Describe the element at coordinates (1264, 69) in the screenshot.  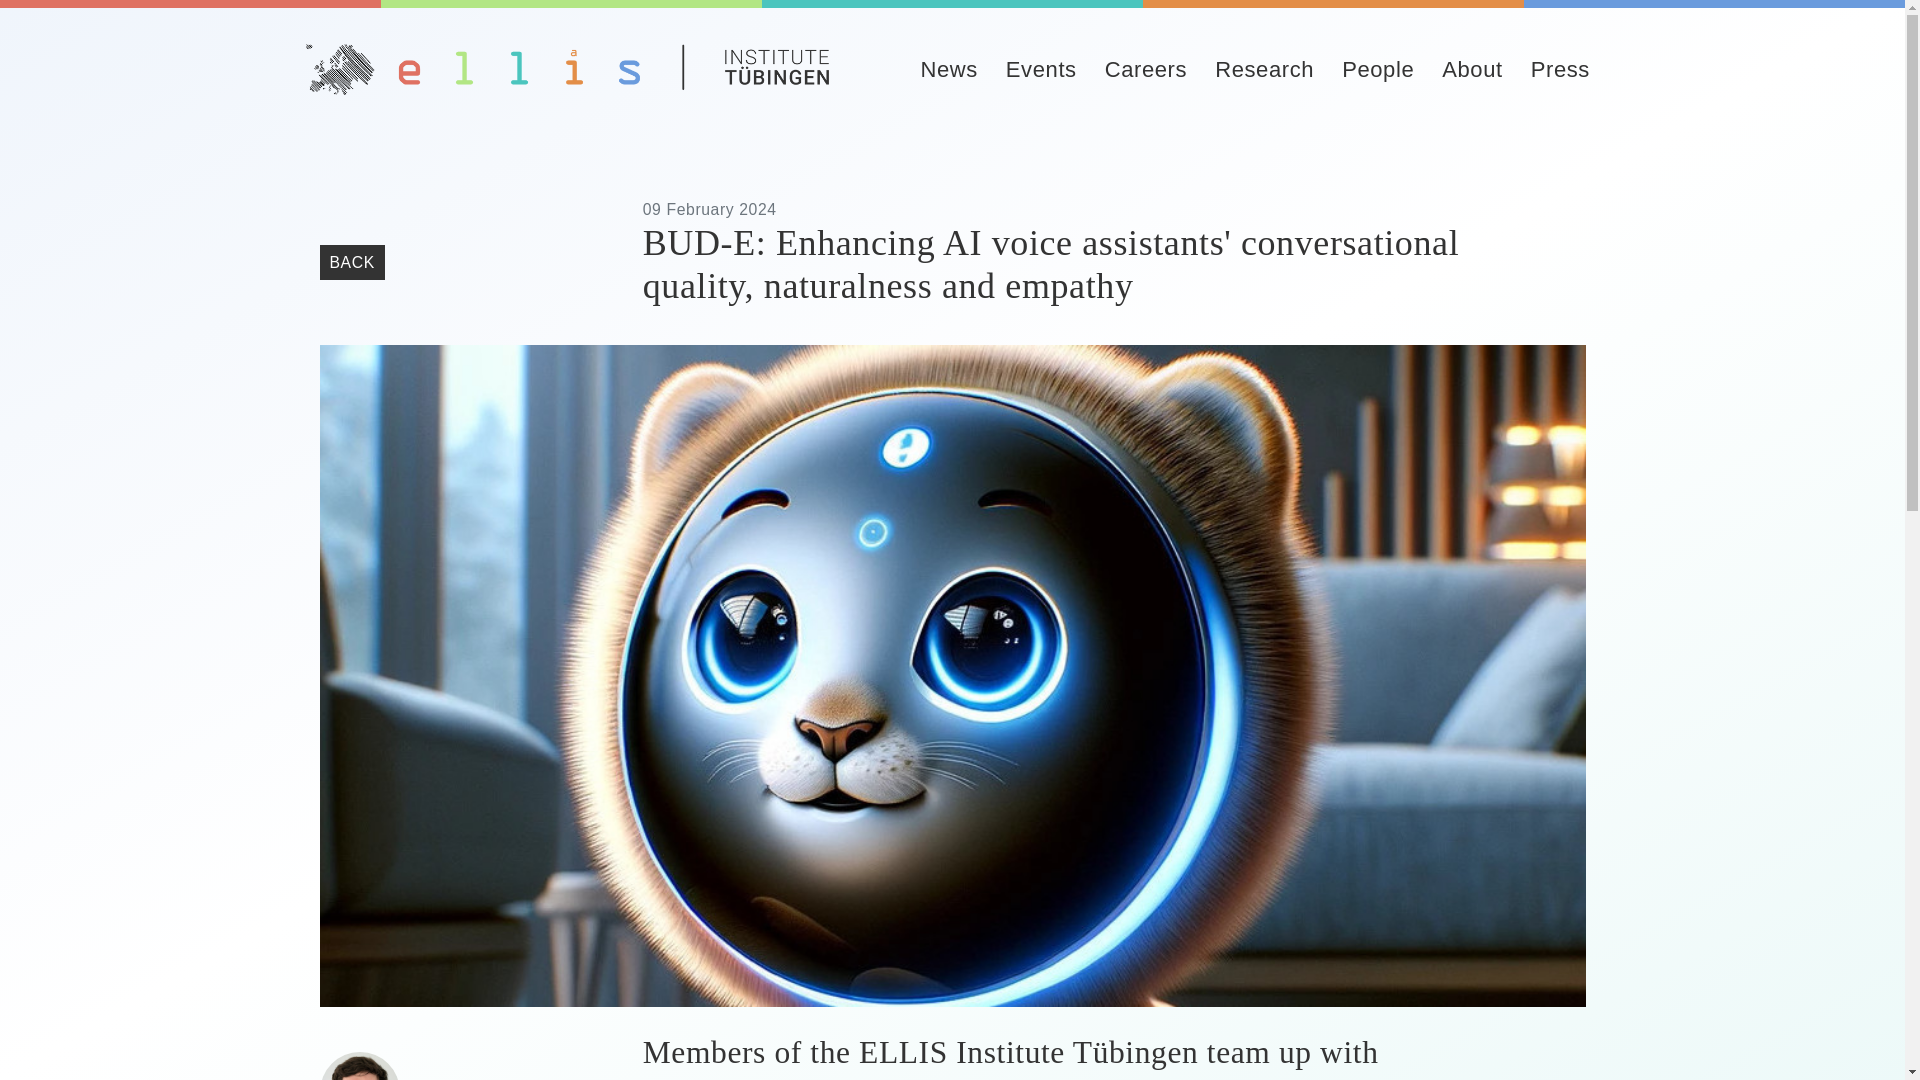
I see `Research` at that location.